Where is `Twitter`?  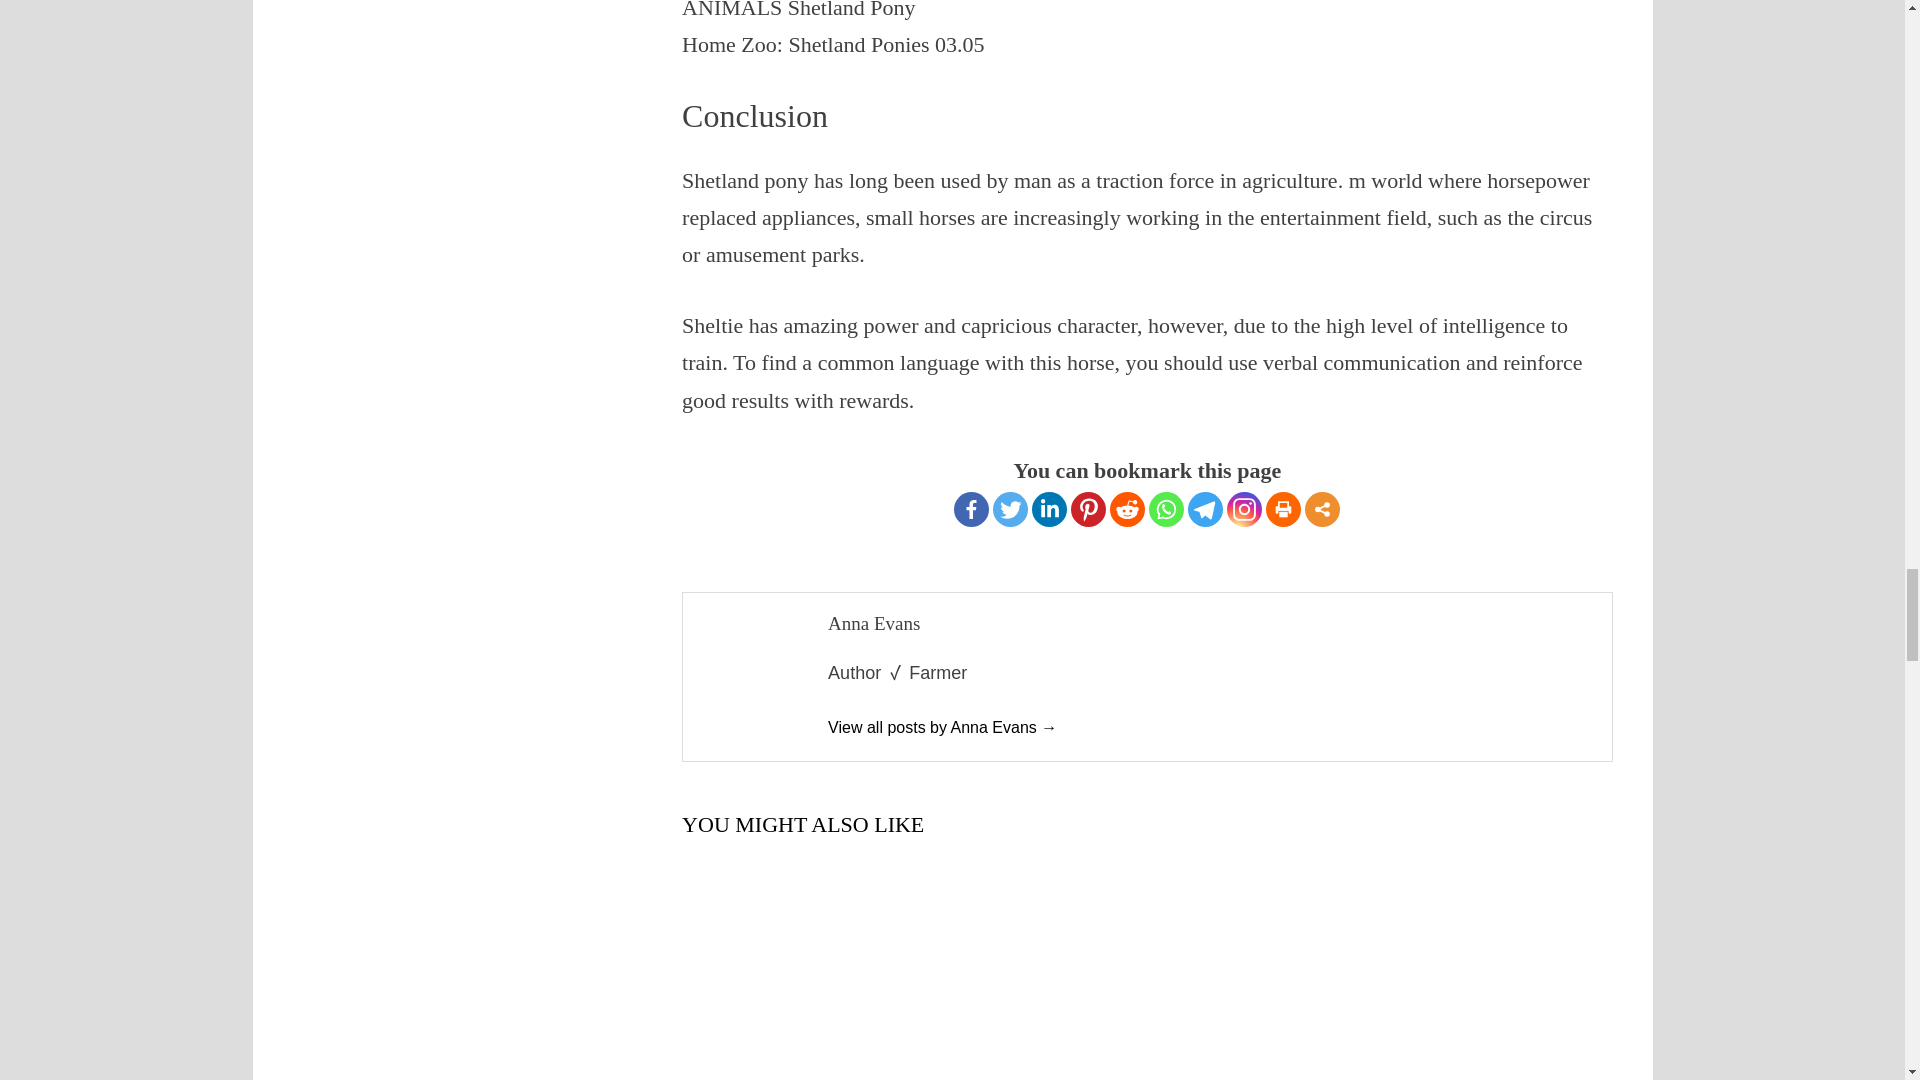
Twitter is located at coordinates (1010, 510).